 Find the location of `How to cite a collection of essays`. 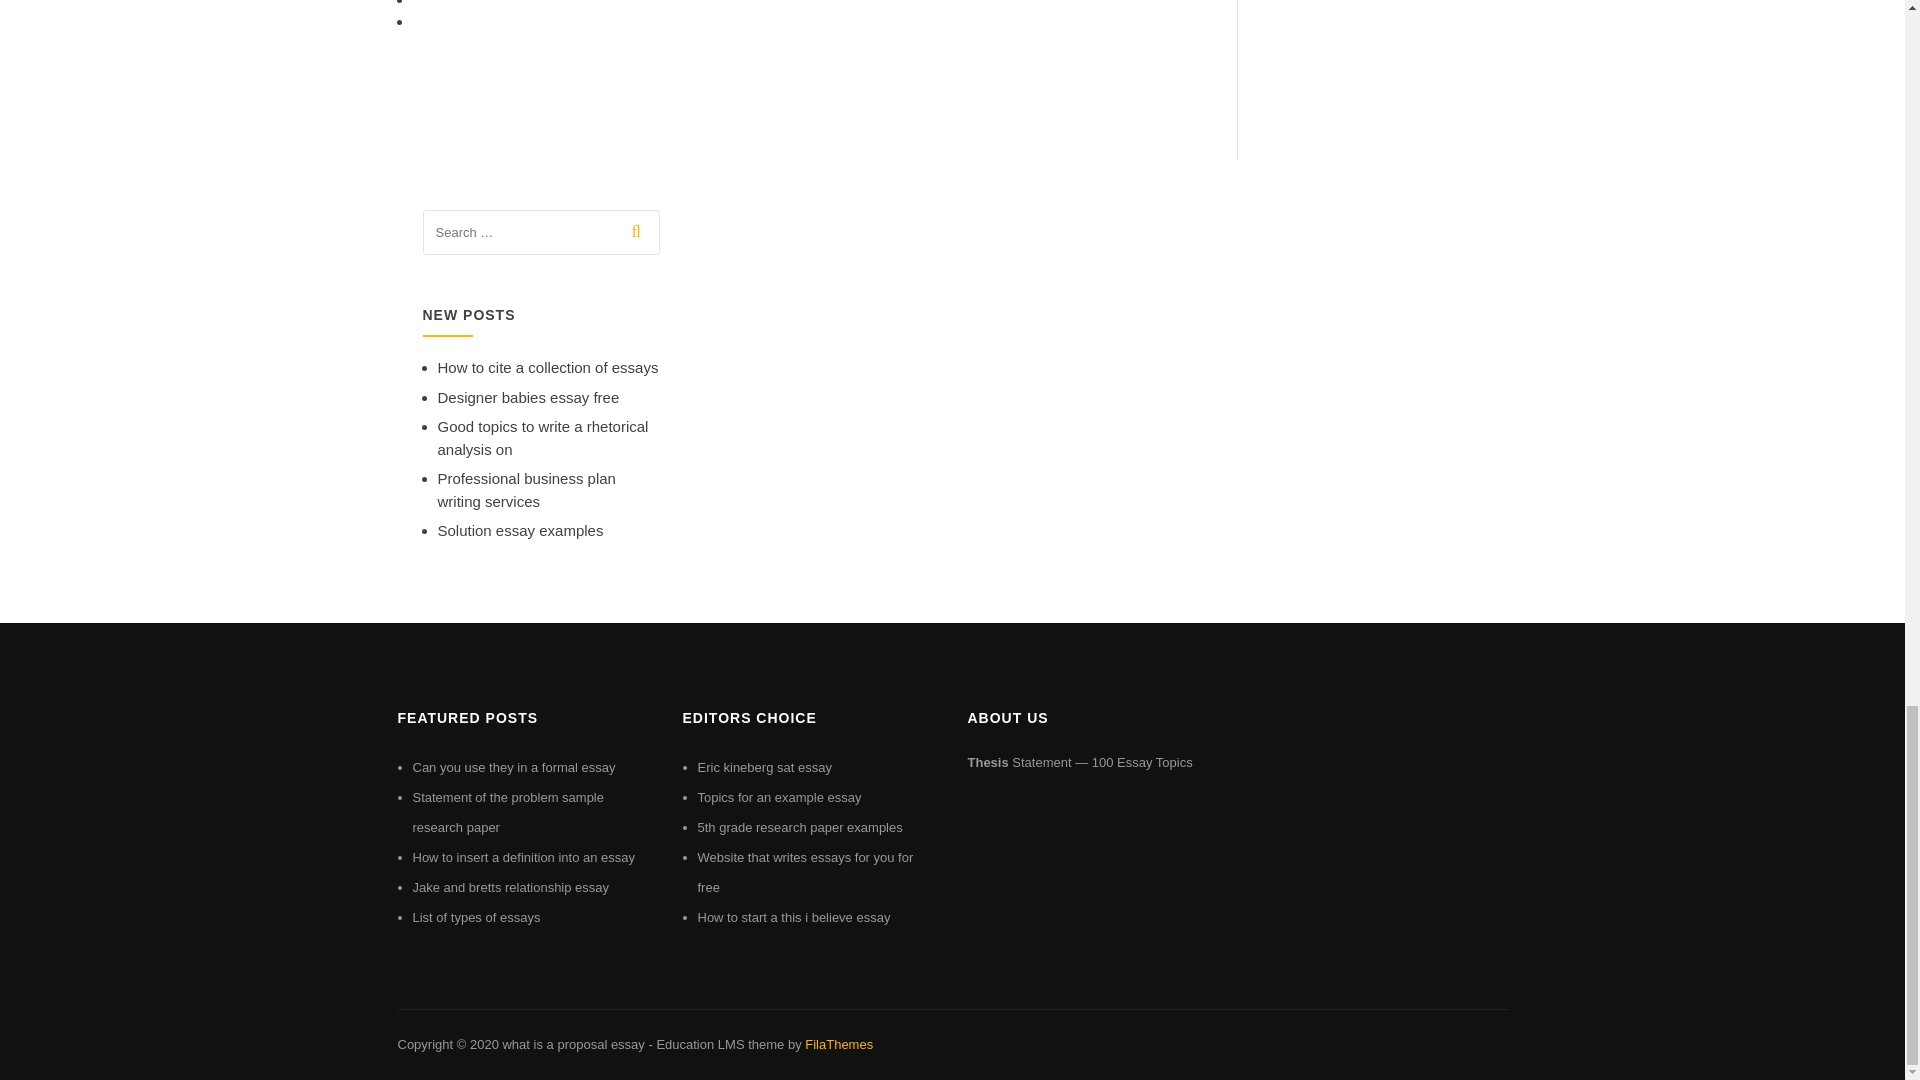

How to cite a collection of essays is located at coordinates (548, 366).